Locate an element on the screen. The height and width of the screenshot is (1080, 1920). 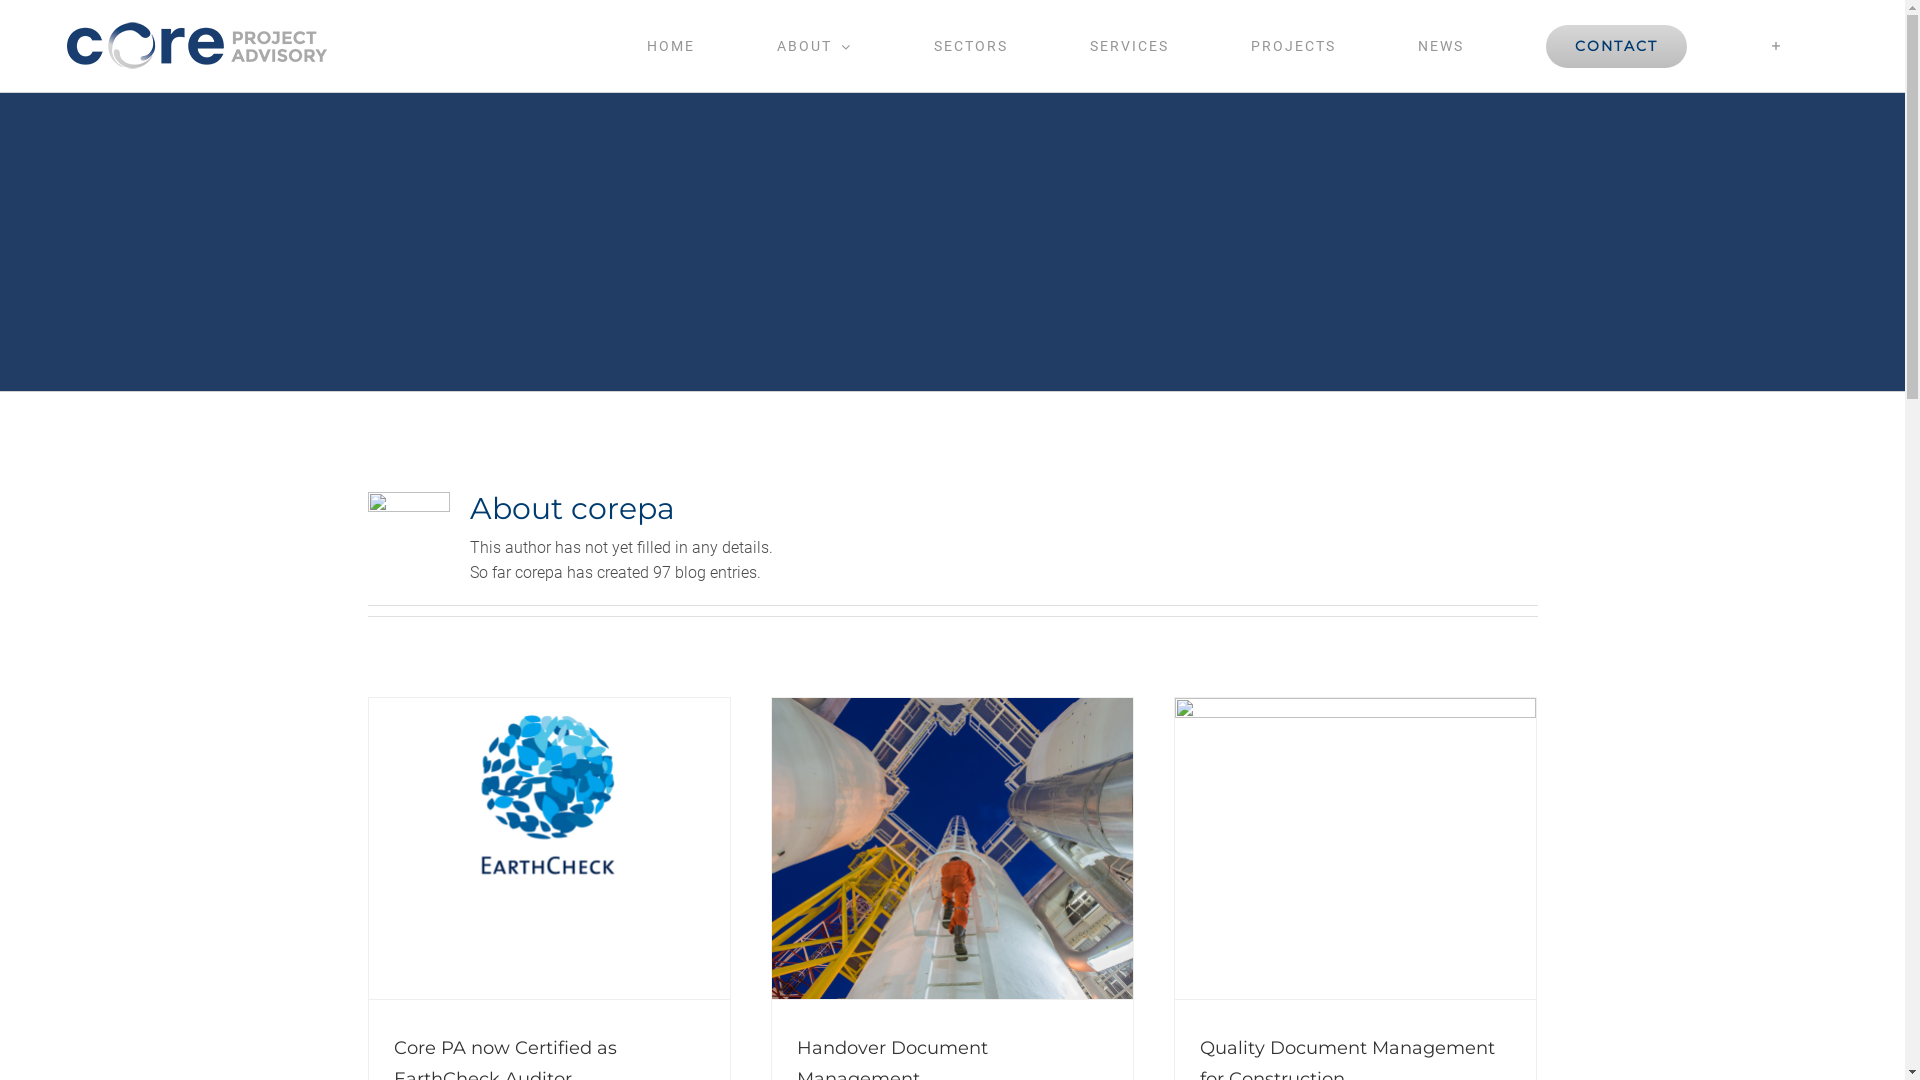
Toggle Sliding Bar is located at coordinates (1776, 46).